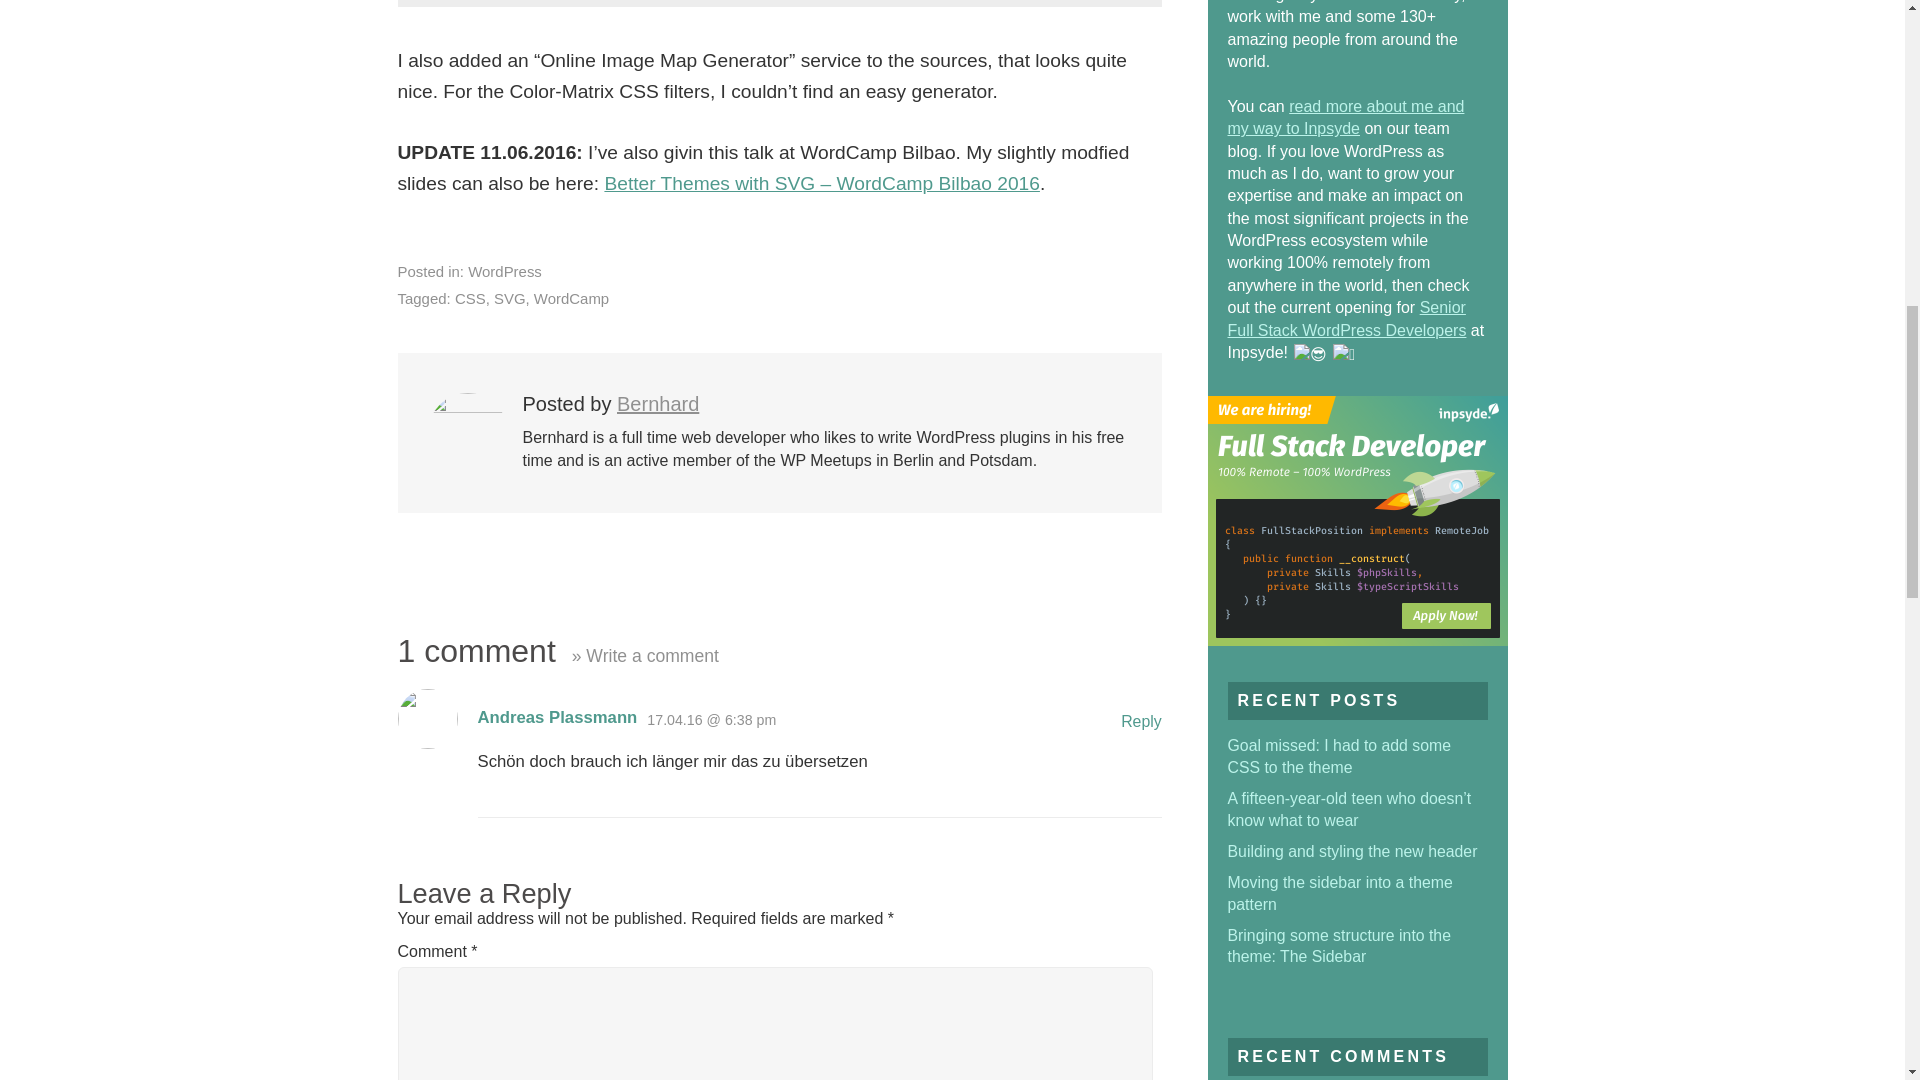 The image size is (1920, 1080). Describe the element at coordinates (1340, 892) in the screenshot. I see `Moving the sidebar into a theme pattern` at that location.